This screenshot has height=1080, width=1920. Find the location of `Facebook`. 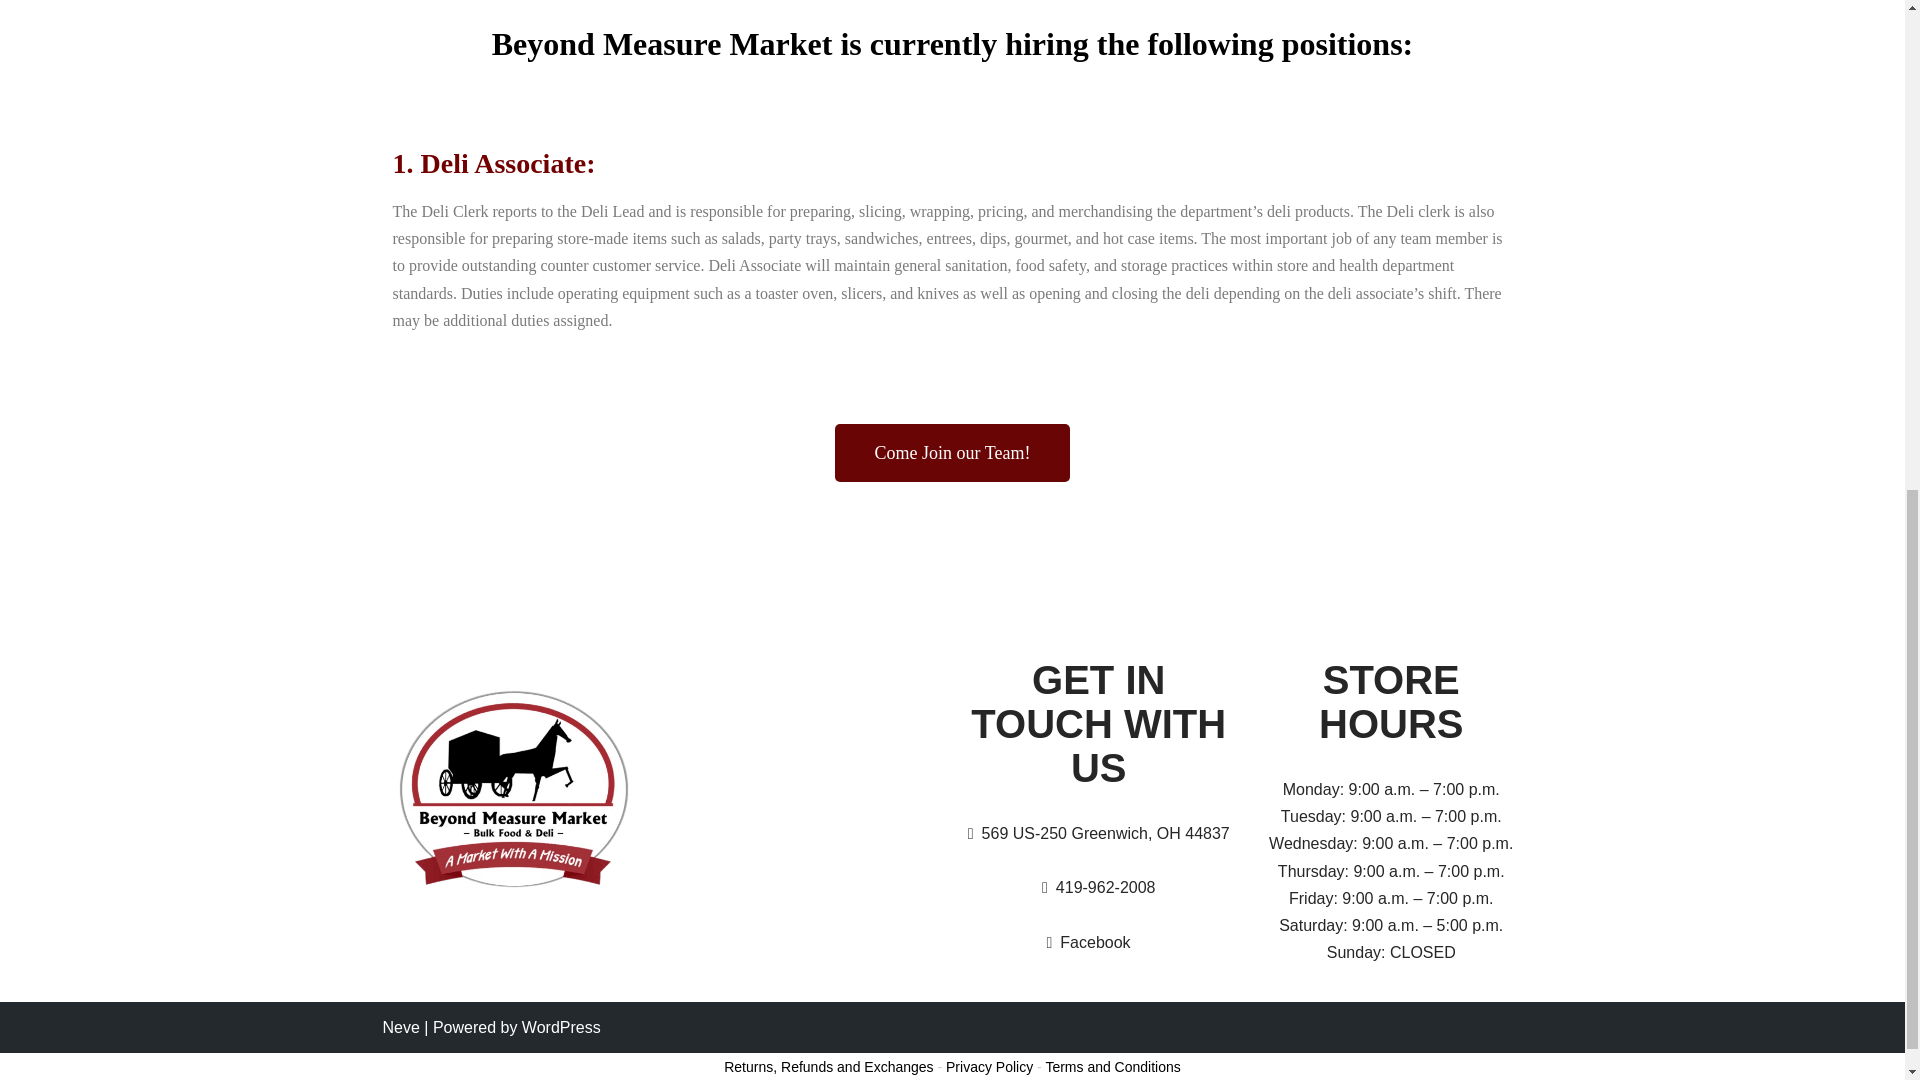

Facebook is located at coordinates (1091, 942).